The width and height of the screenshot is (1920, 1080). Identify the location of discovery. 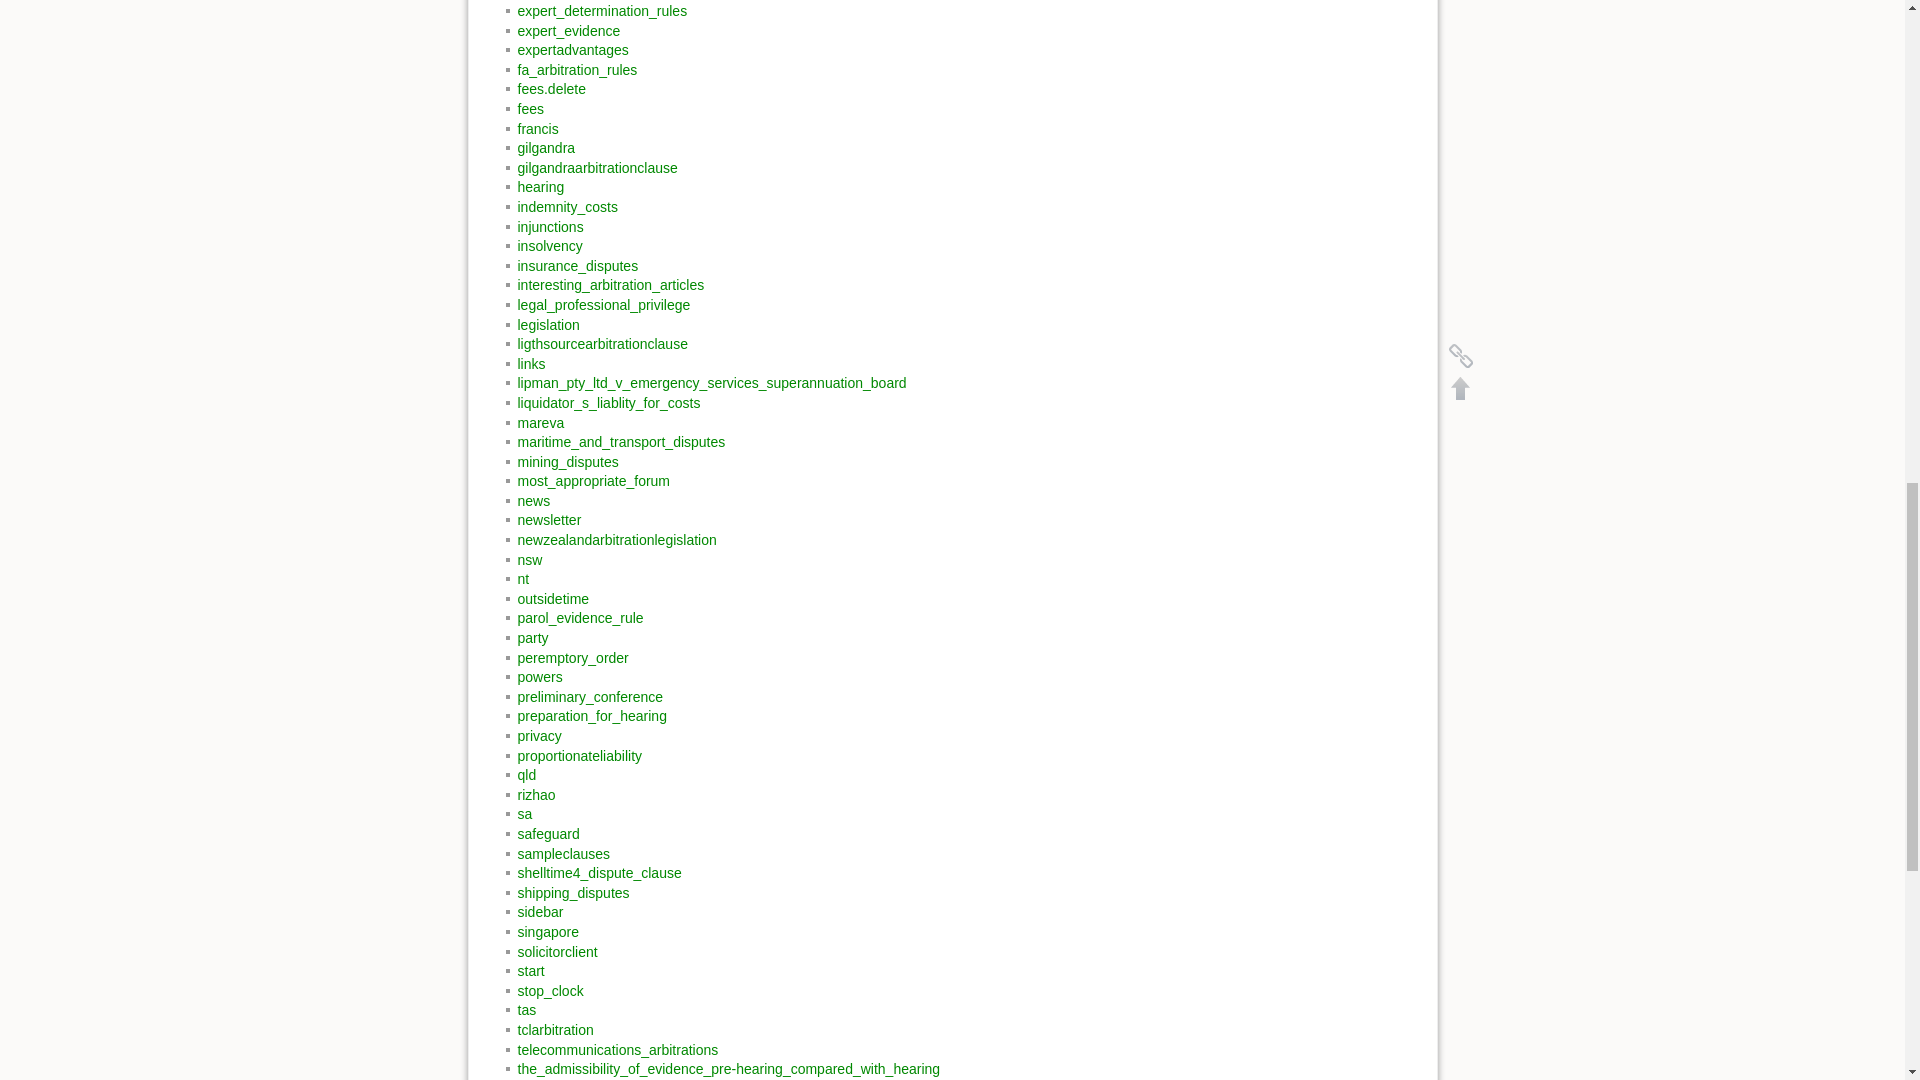
(548, 1060).